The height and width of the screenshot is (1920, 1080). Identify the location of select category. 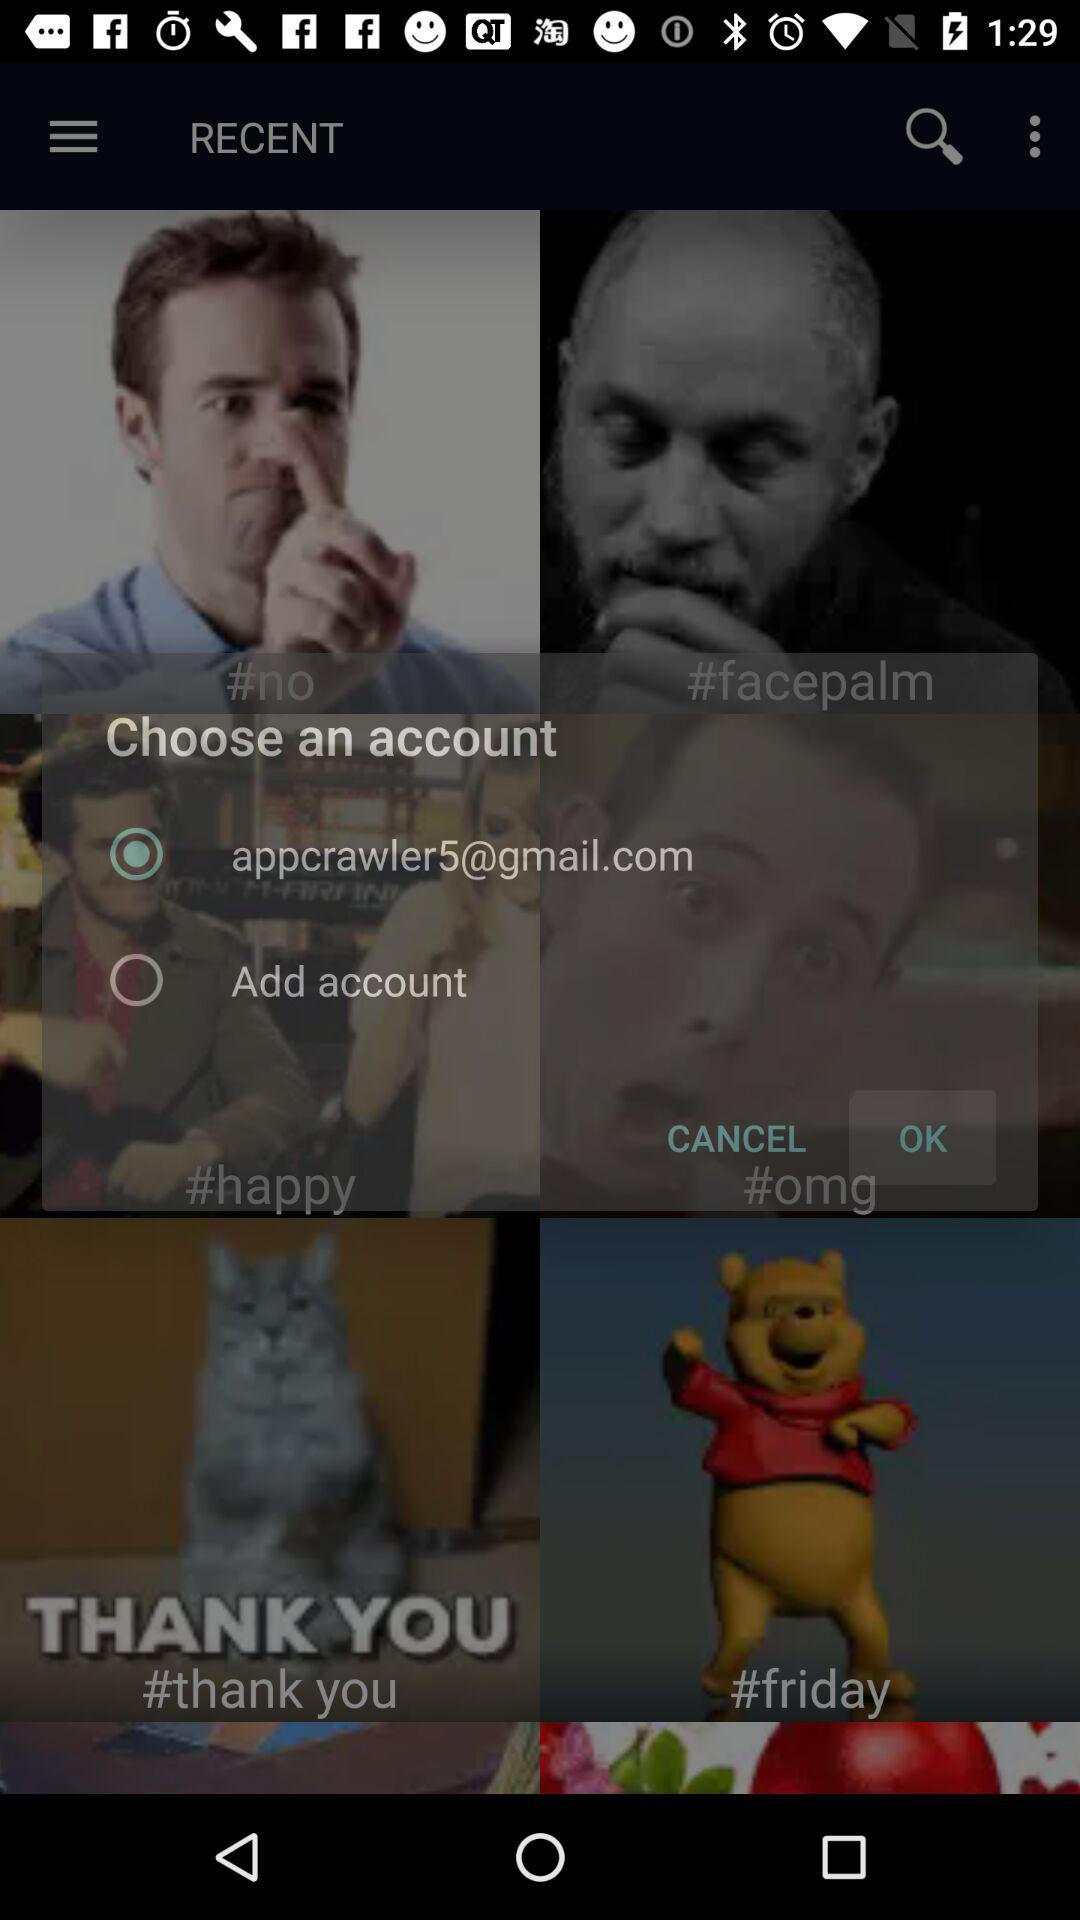
(270, 966).